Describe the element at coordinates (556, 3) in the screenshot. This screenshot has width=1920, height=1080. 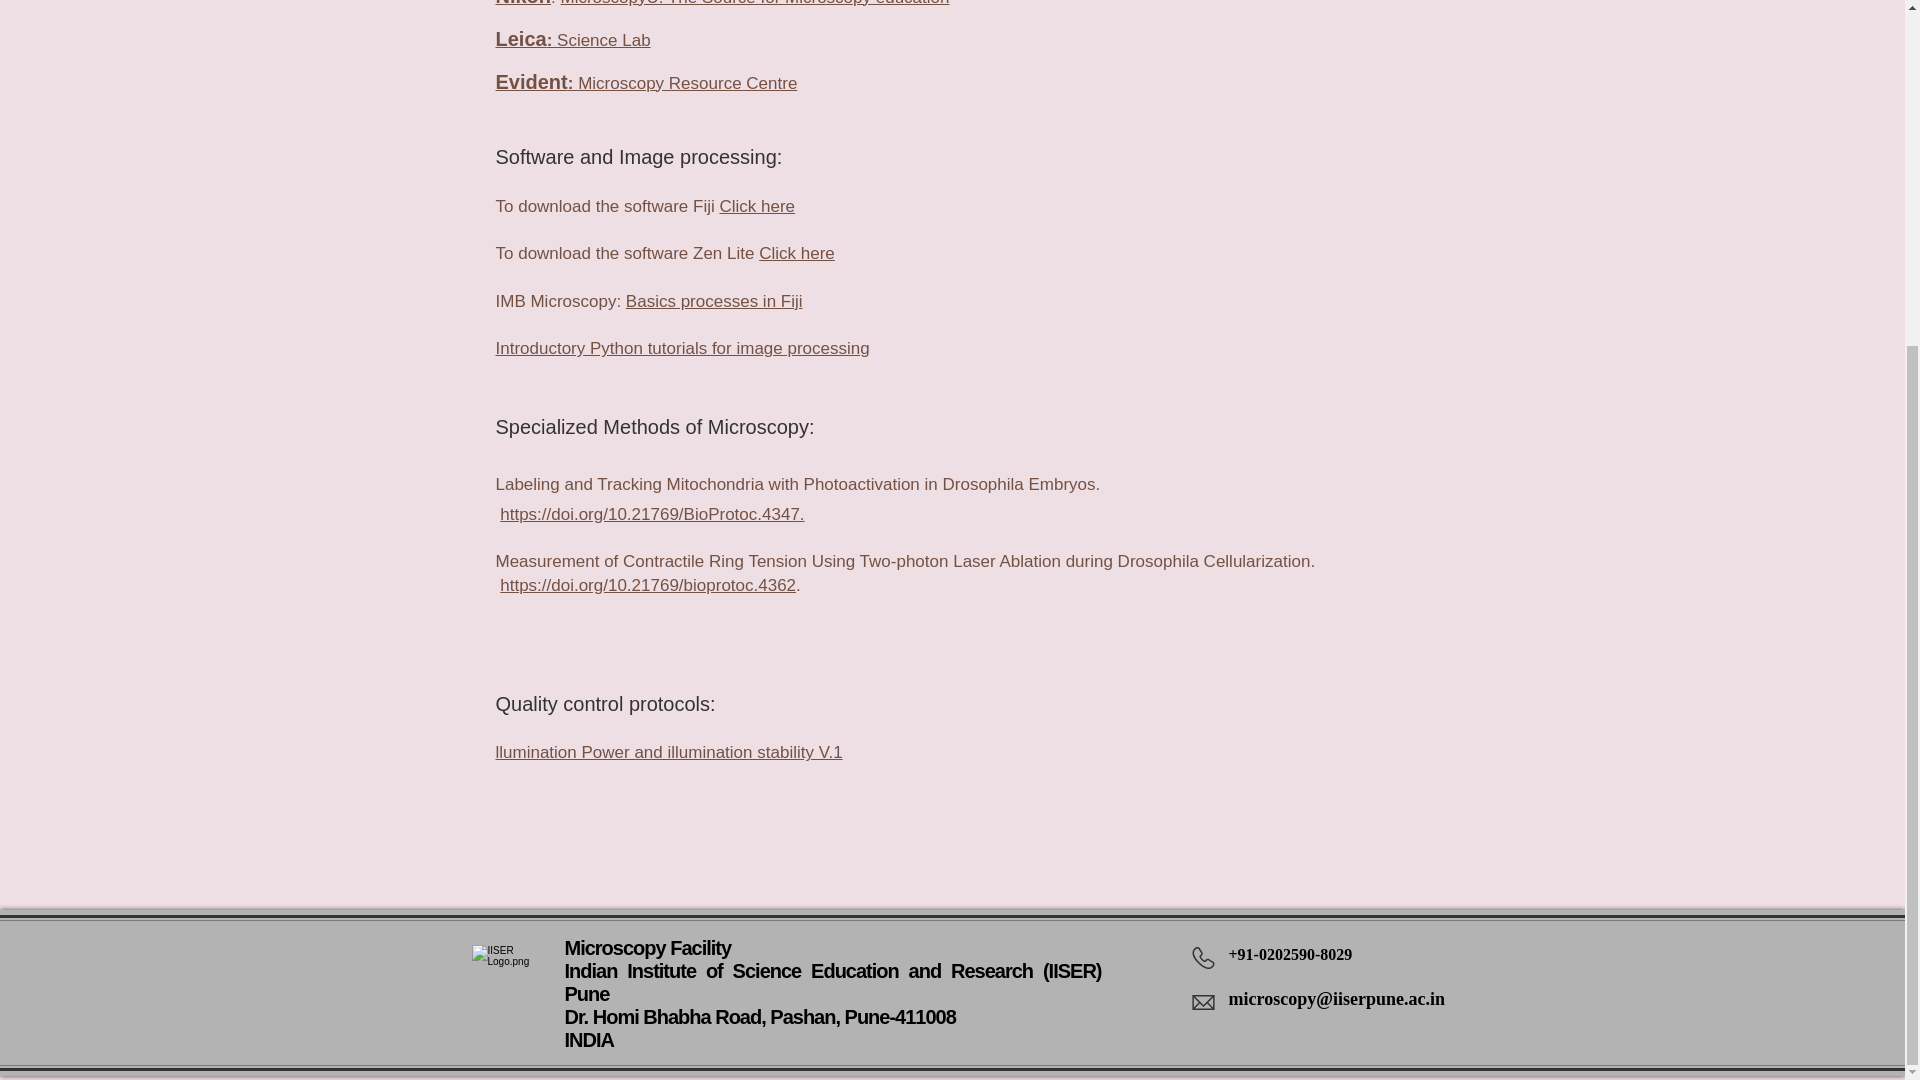
I see `:` at that location.